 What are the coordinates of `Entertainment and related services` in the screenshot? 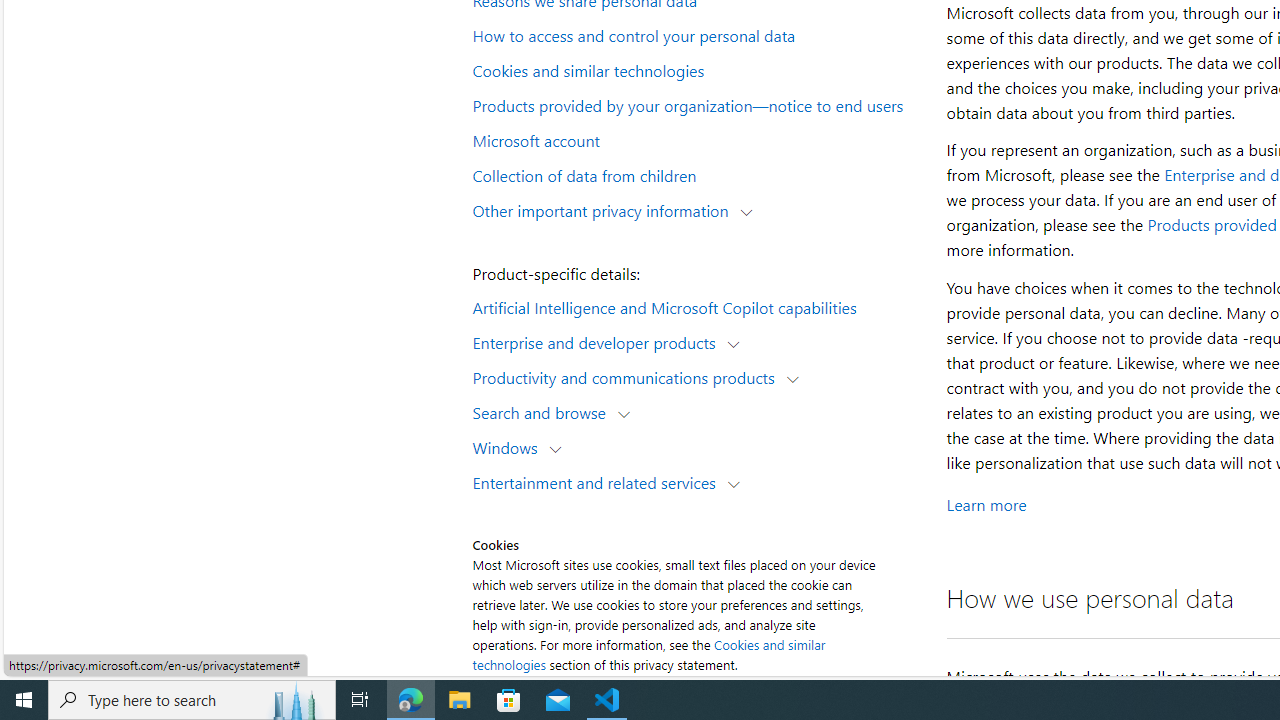 It's located at (598, 482).